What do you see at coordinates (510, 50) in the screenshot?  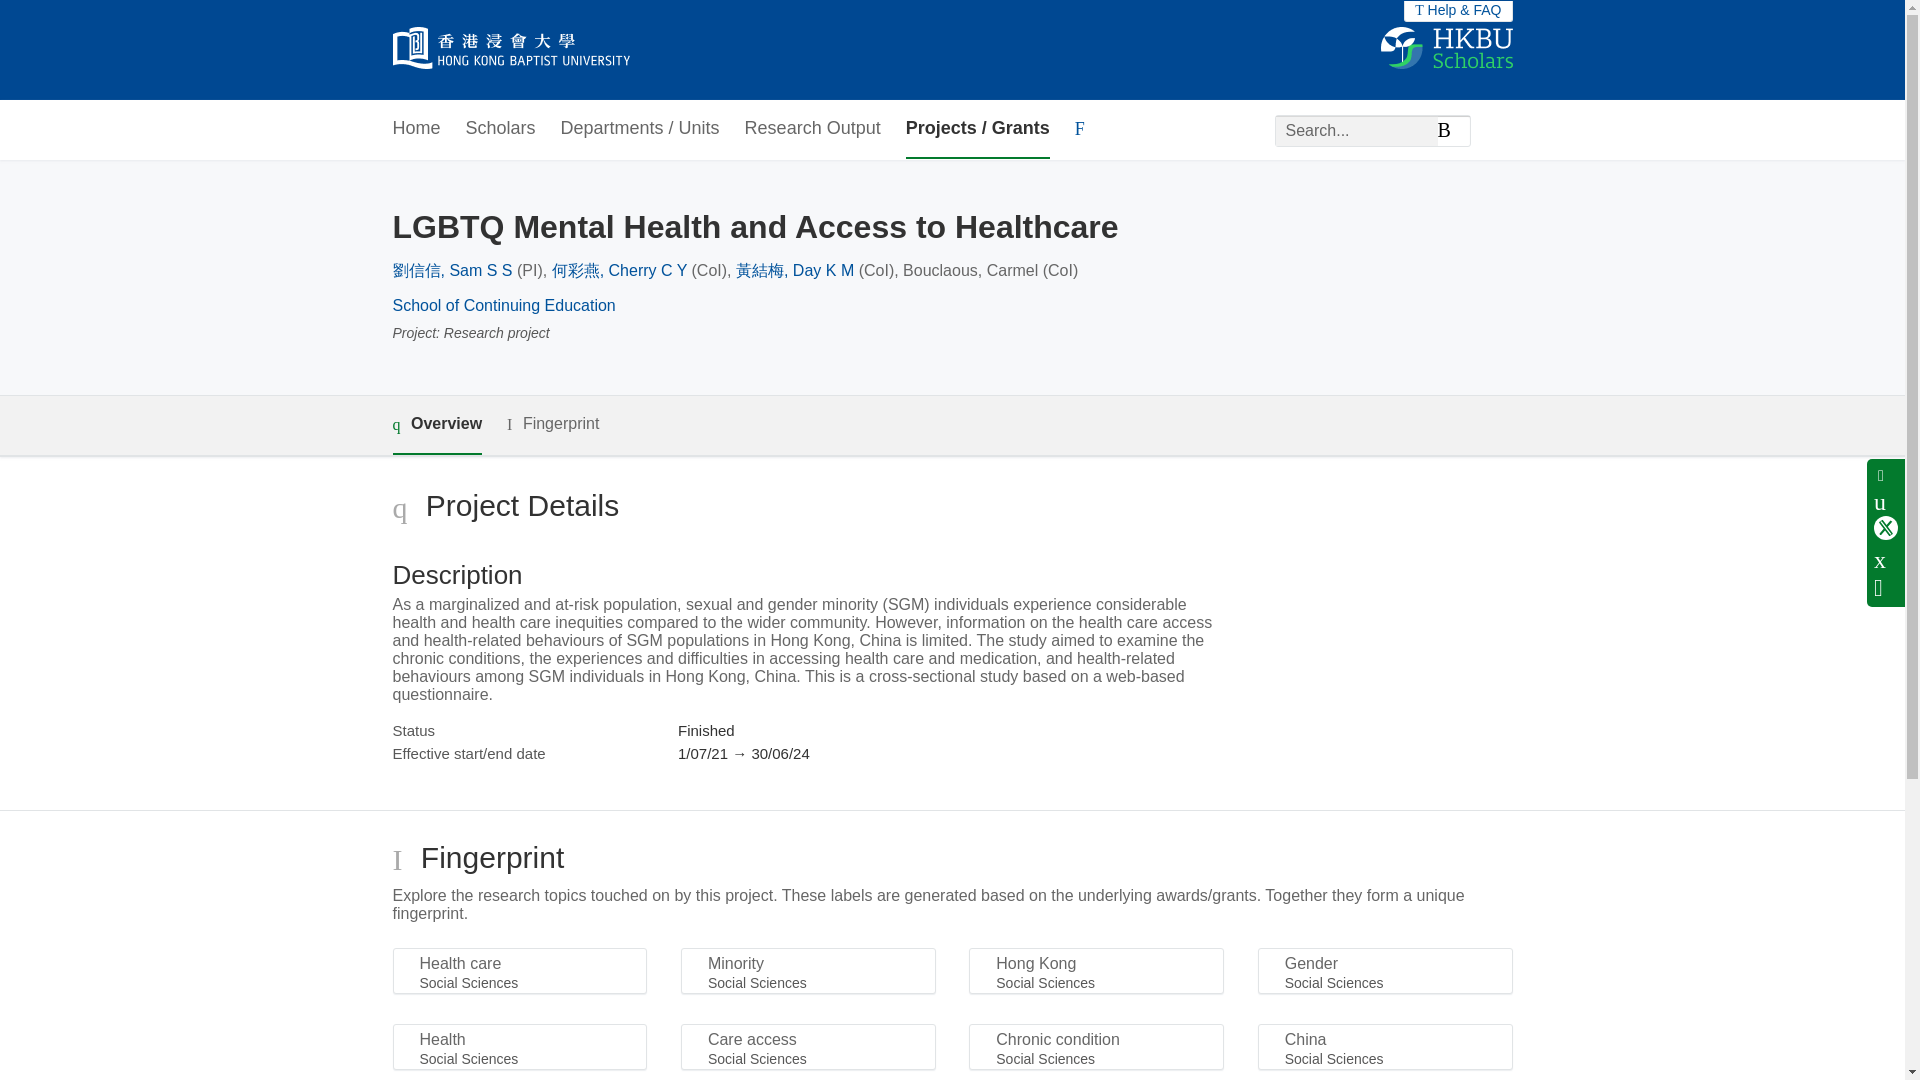 I see `Hong Kong Baptist University Home` at bounding box center [510, 50].